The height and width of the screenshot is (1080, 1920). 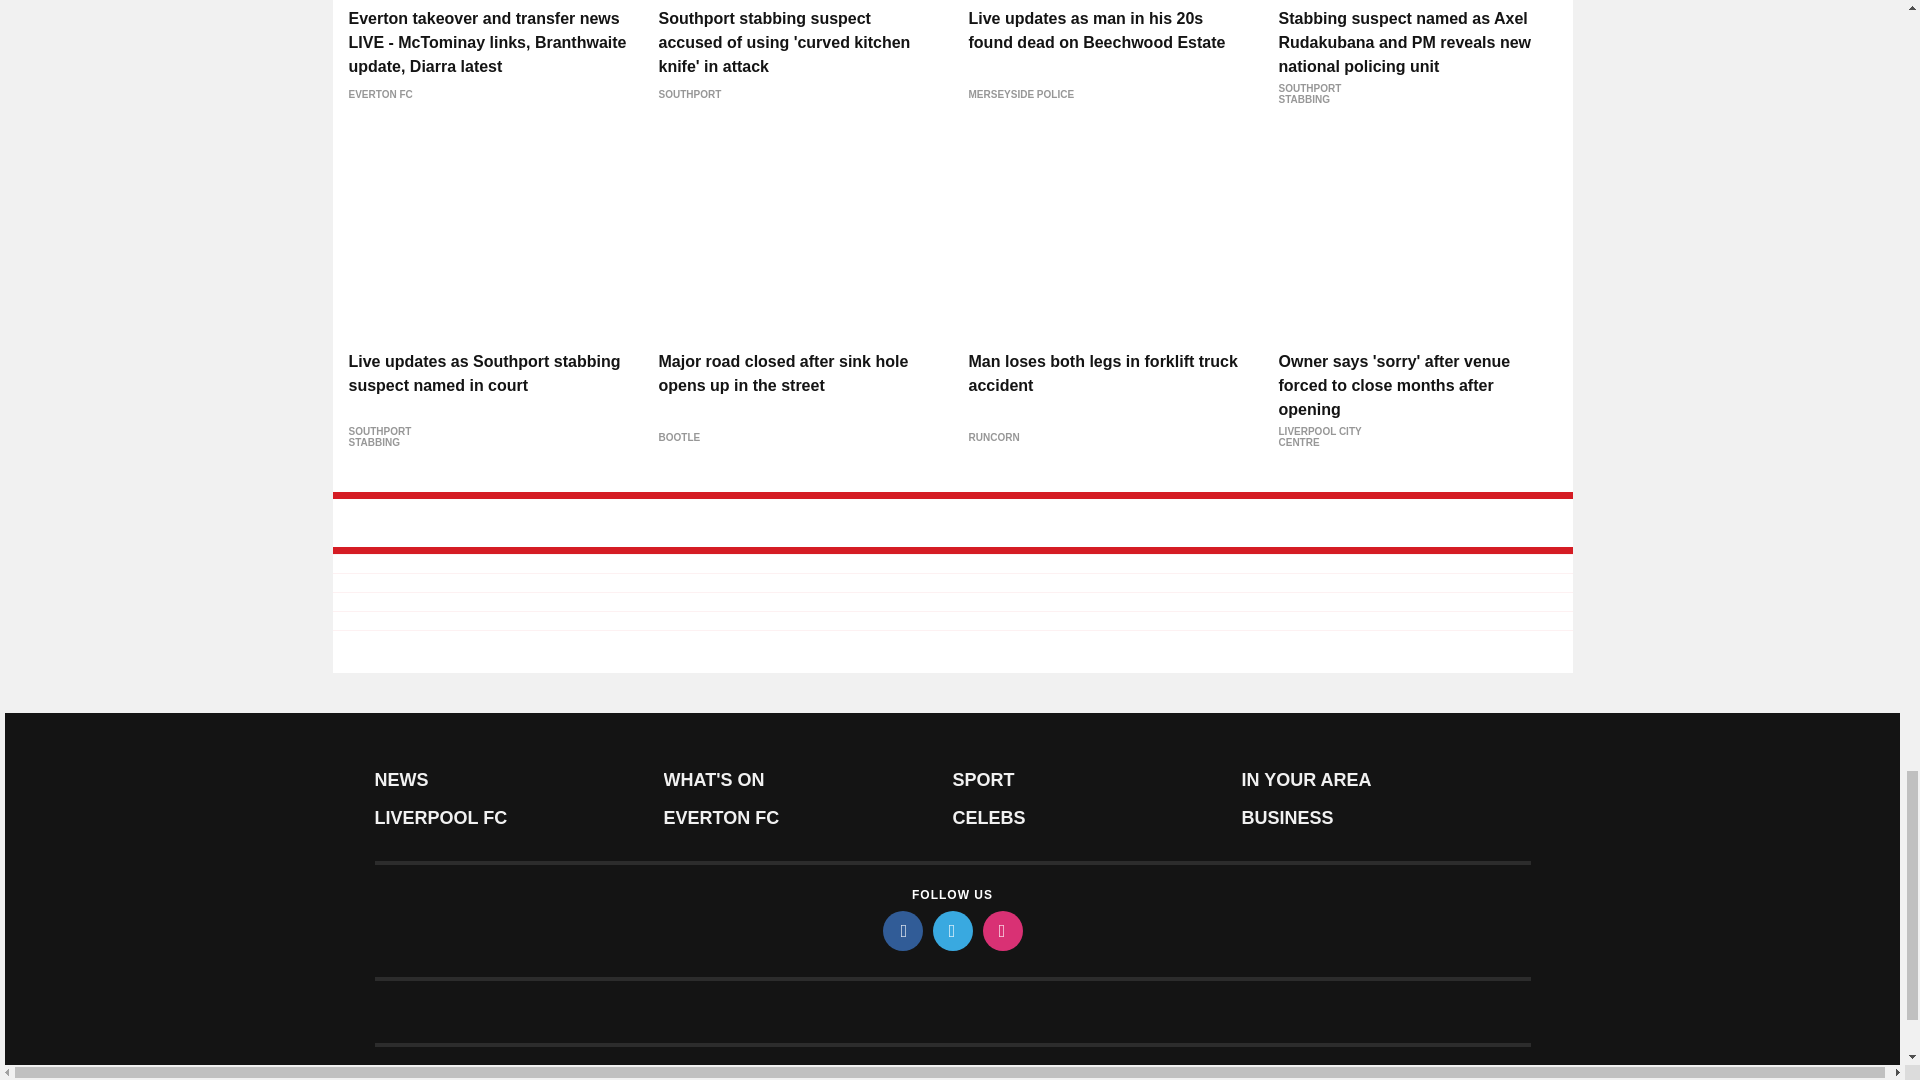 What do you see at coordinates (951, 931) in the screenshot?
I see `twitter` at bounding box center [951, 931].